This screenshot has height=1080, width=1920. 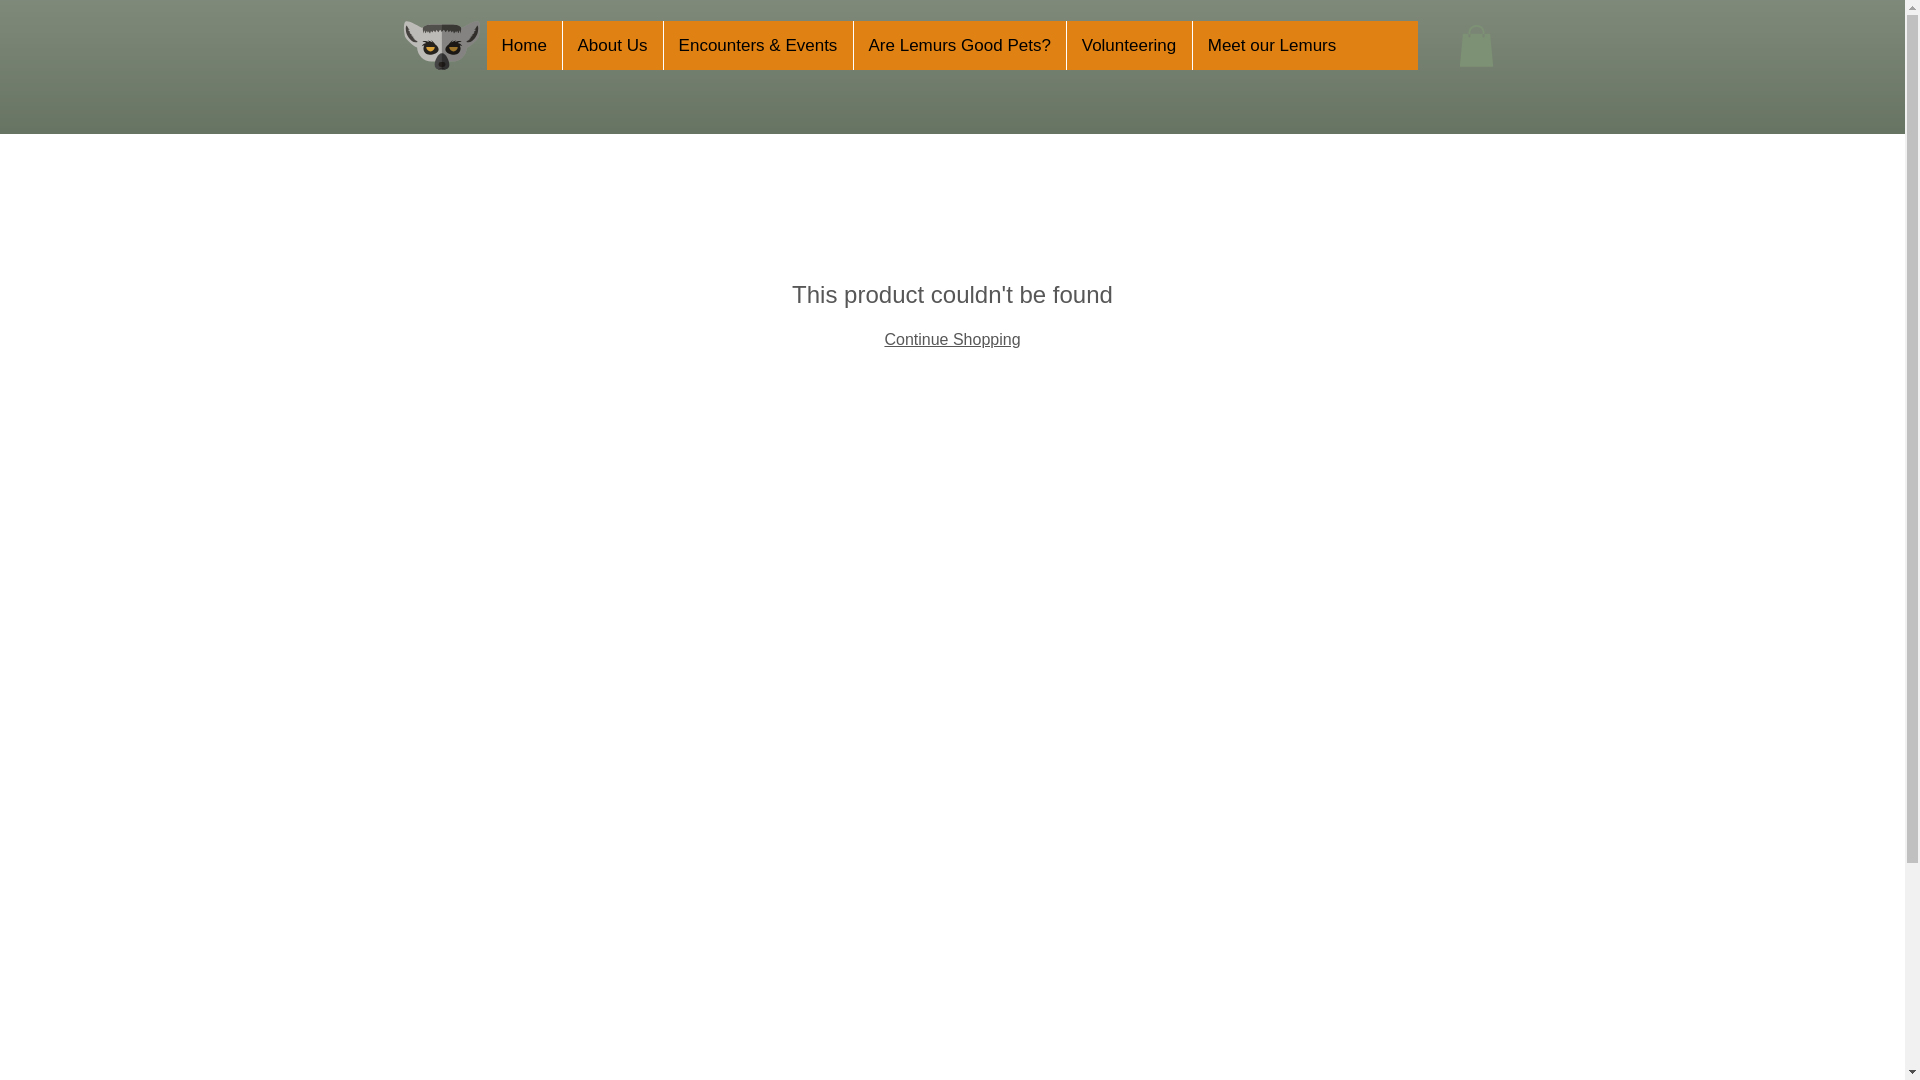 What do you see at coordinates (1128, 45) in the screenshot?
I see `Volunteering` at bounding box center [1128, 45].